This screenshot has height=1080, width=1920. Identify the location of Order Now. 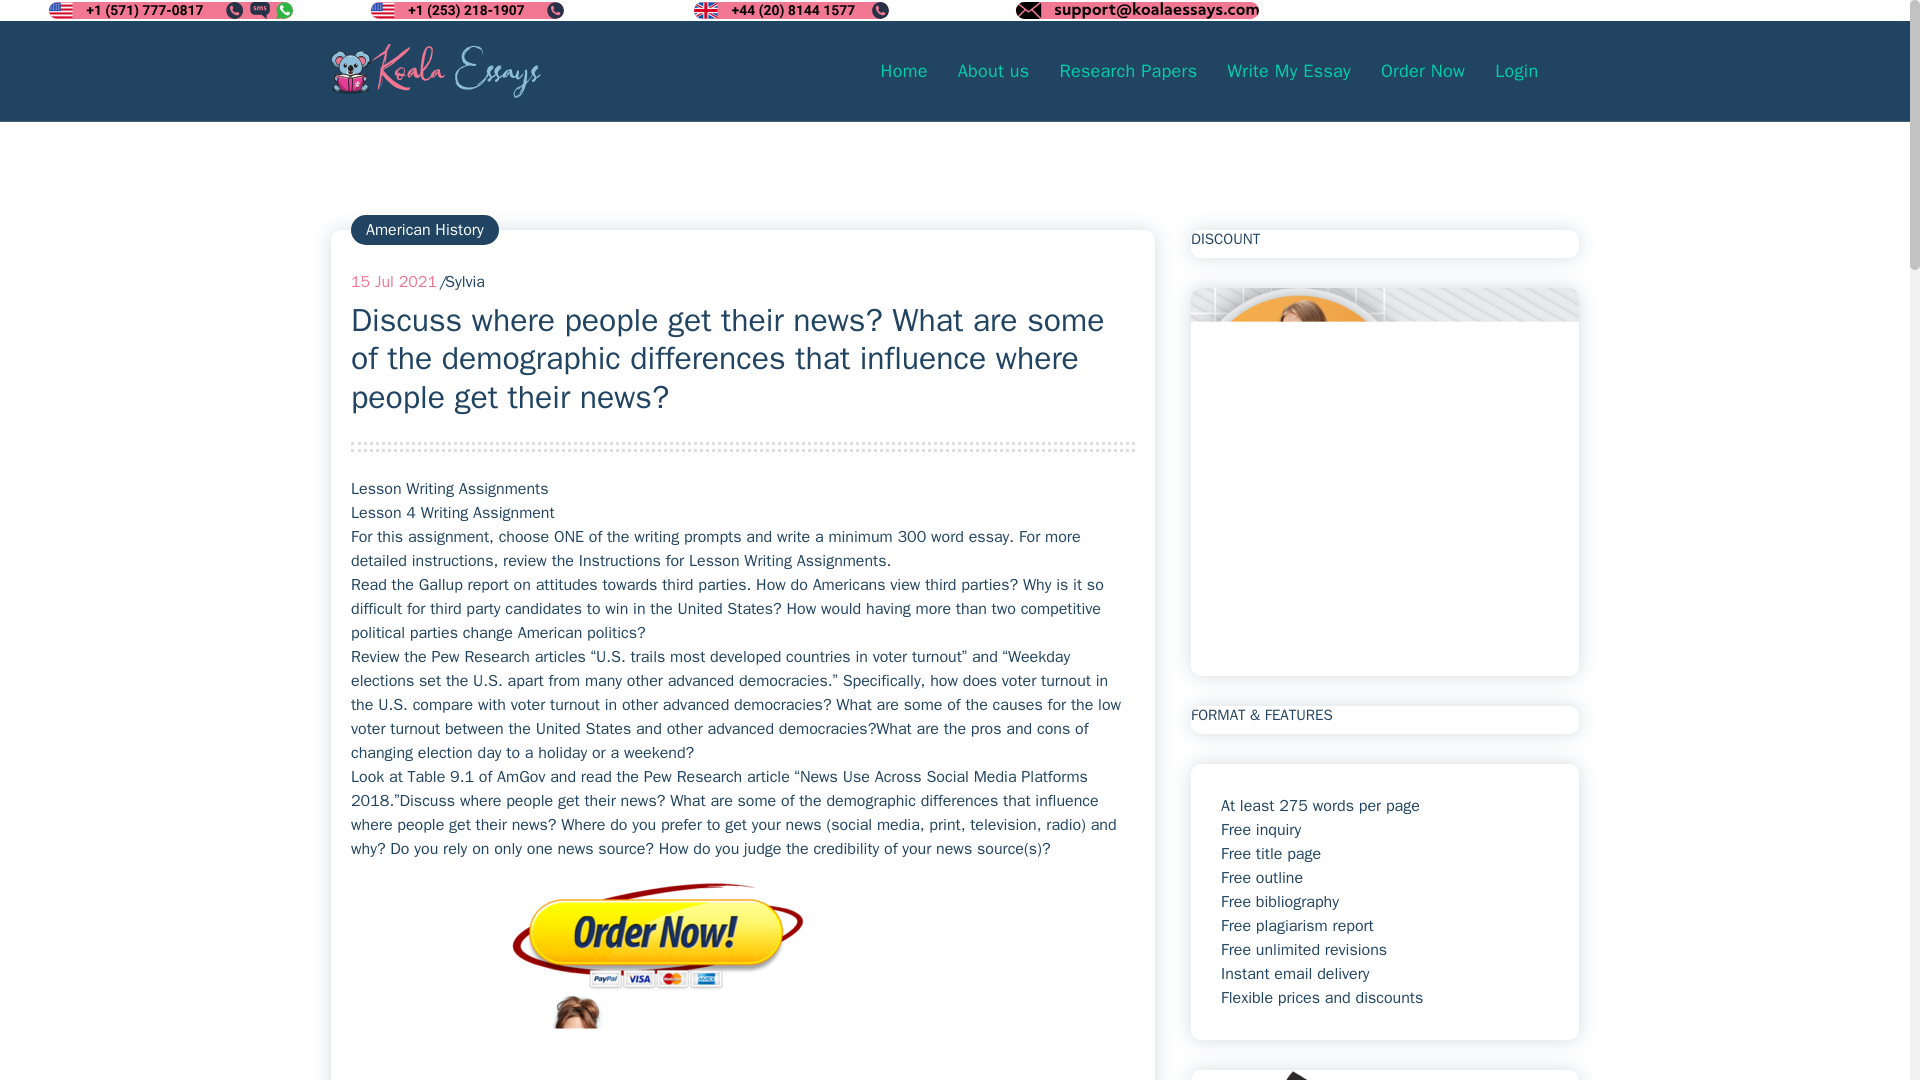
(1422, 70).